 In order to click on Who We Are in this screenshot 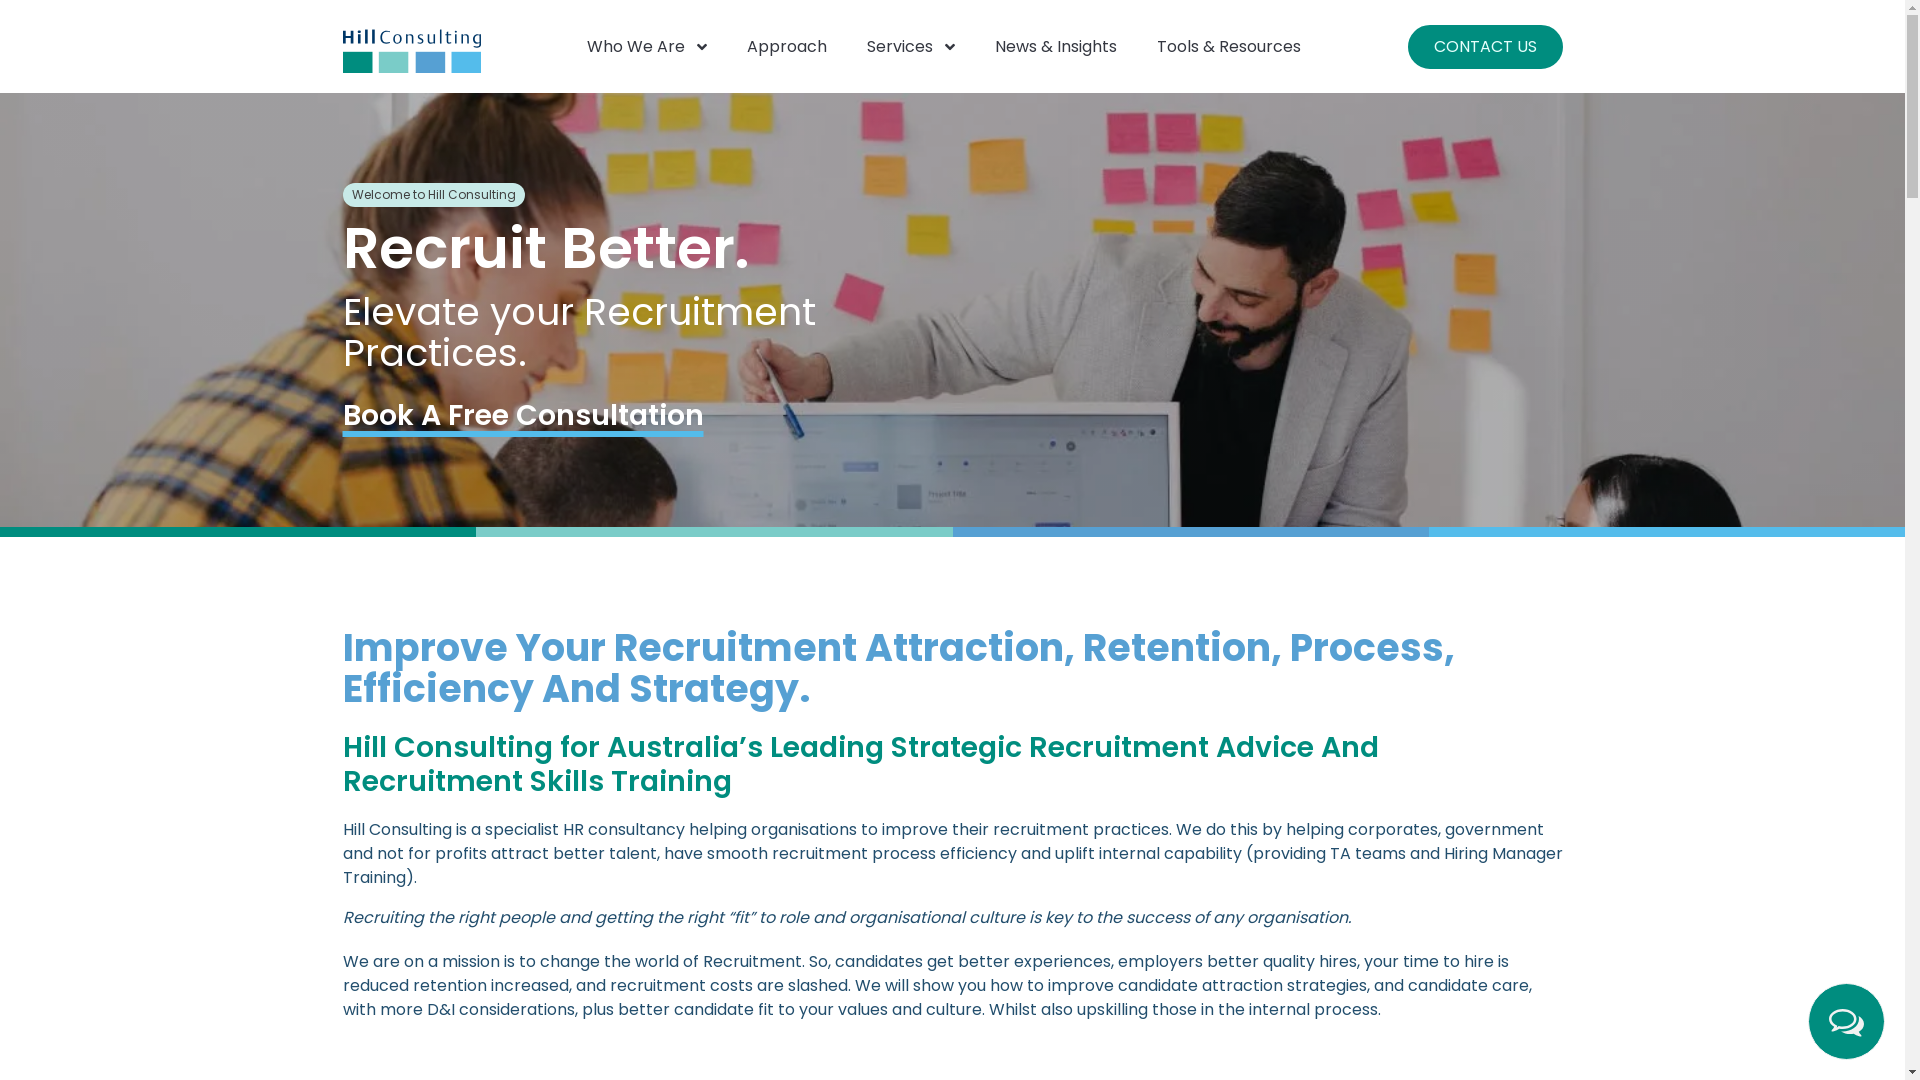, I will do `click(647, 46)`.